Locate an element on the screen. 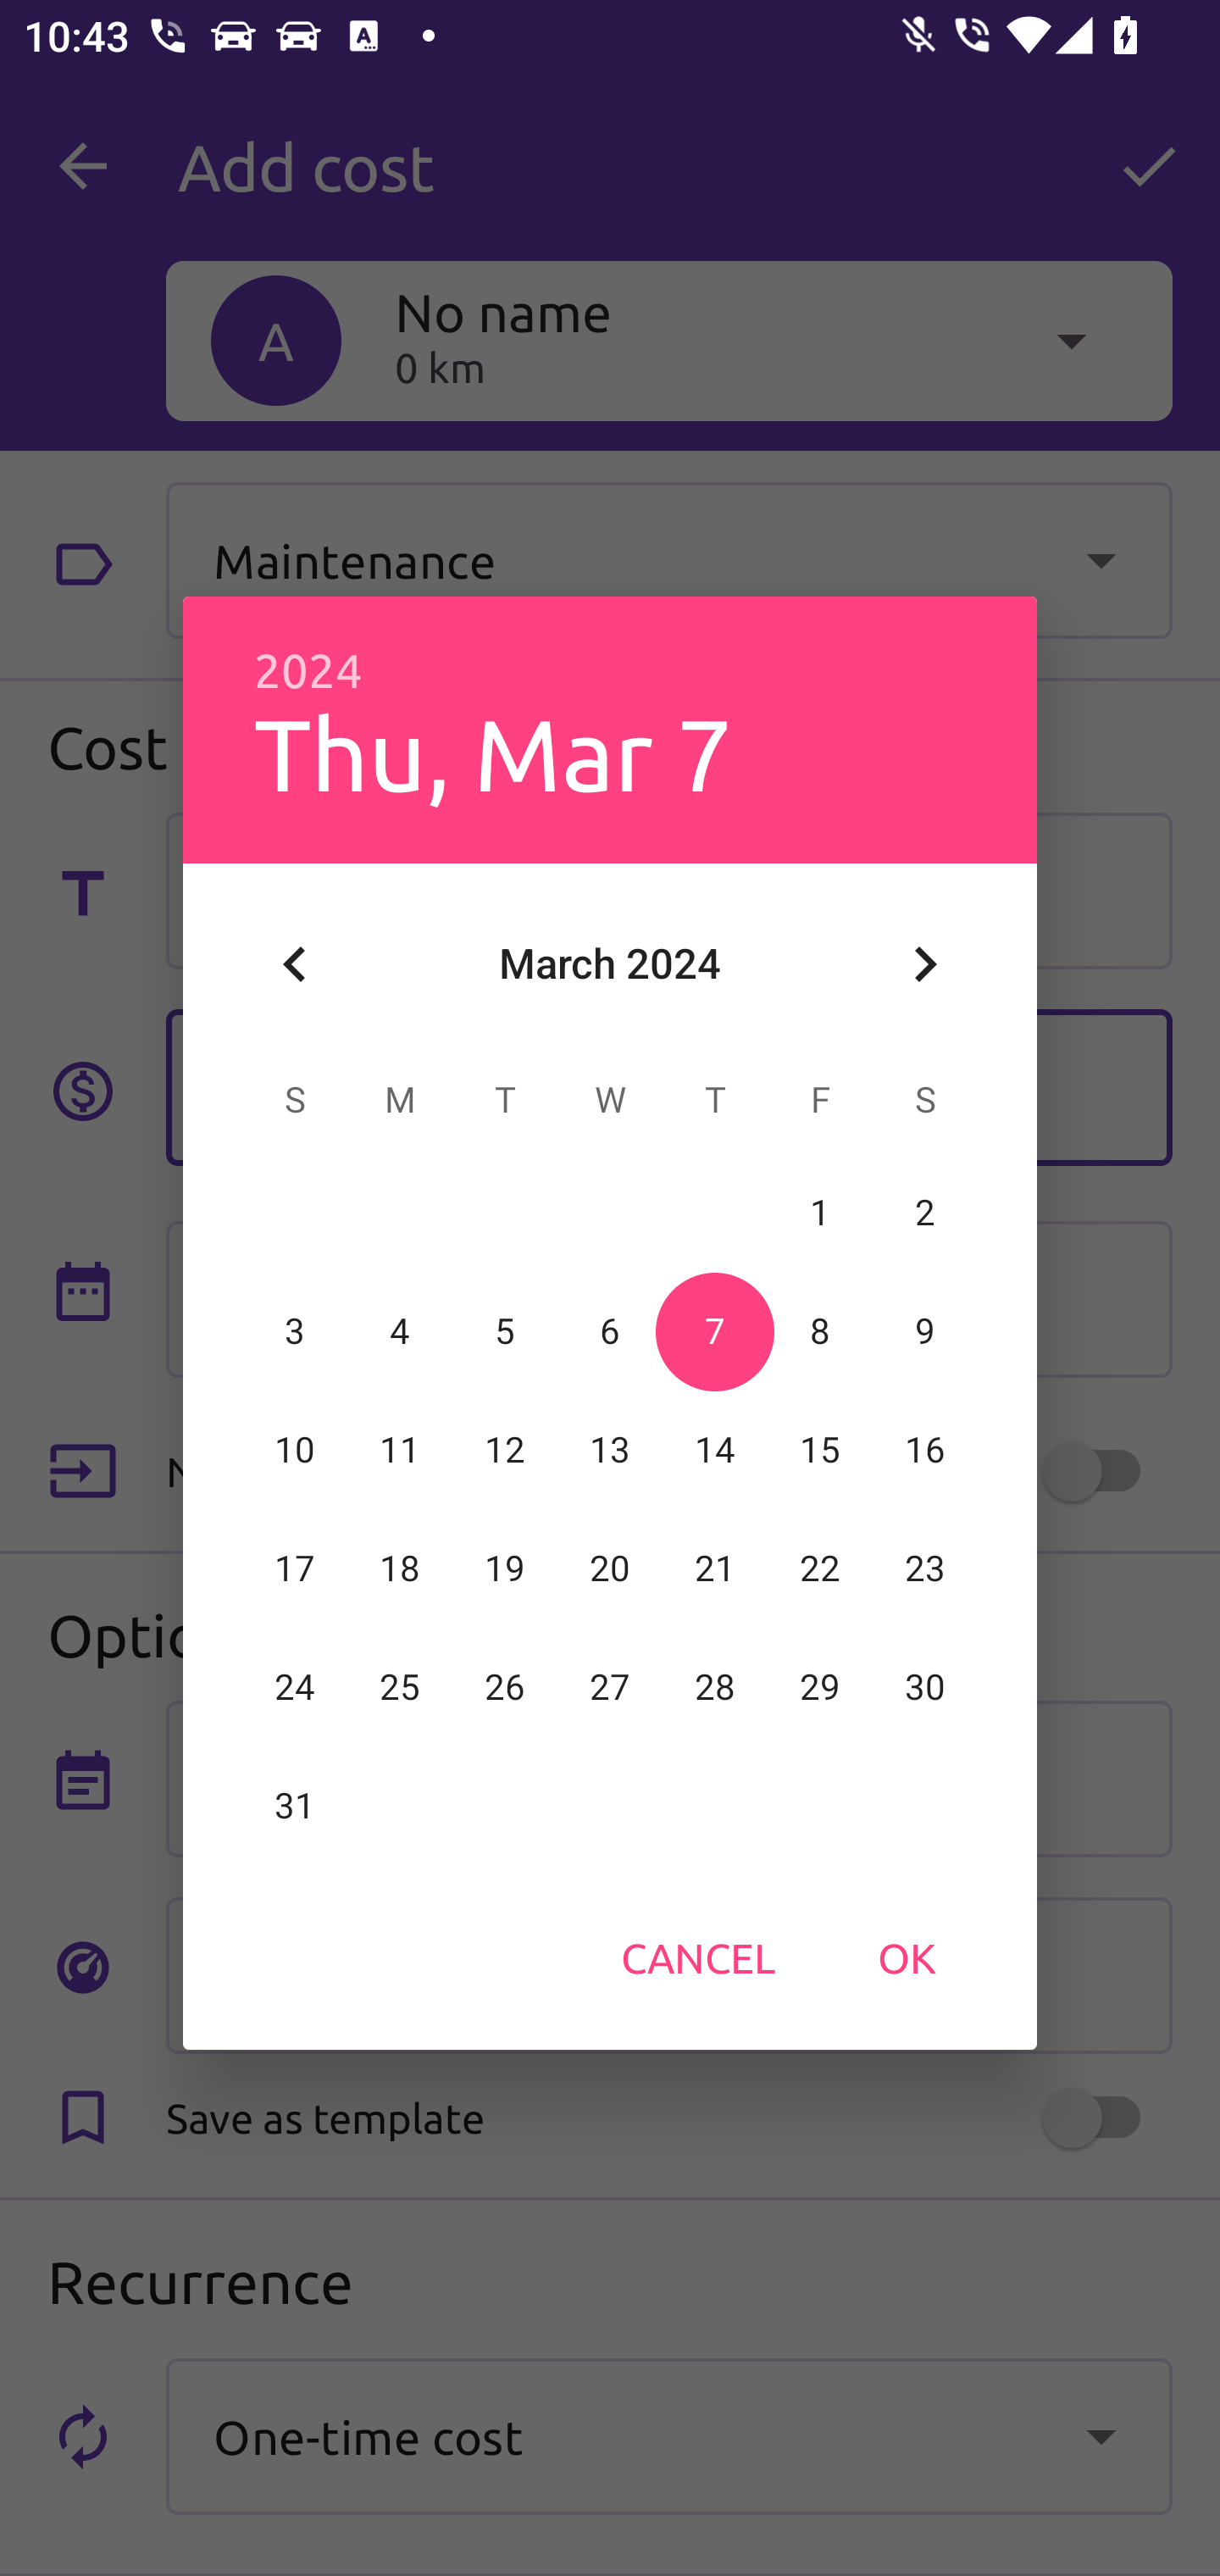 Image resolution: width=1220 pixels, height=2576 pixels. 30 30 March 2024 is located at coordinates (924, 1687).